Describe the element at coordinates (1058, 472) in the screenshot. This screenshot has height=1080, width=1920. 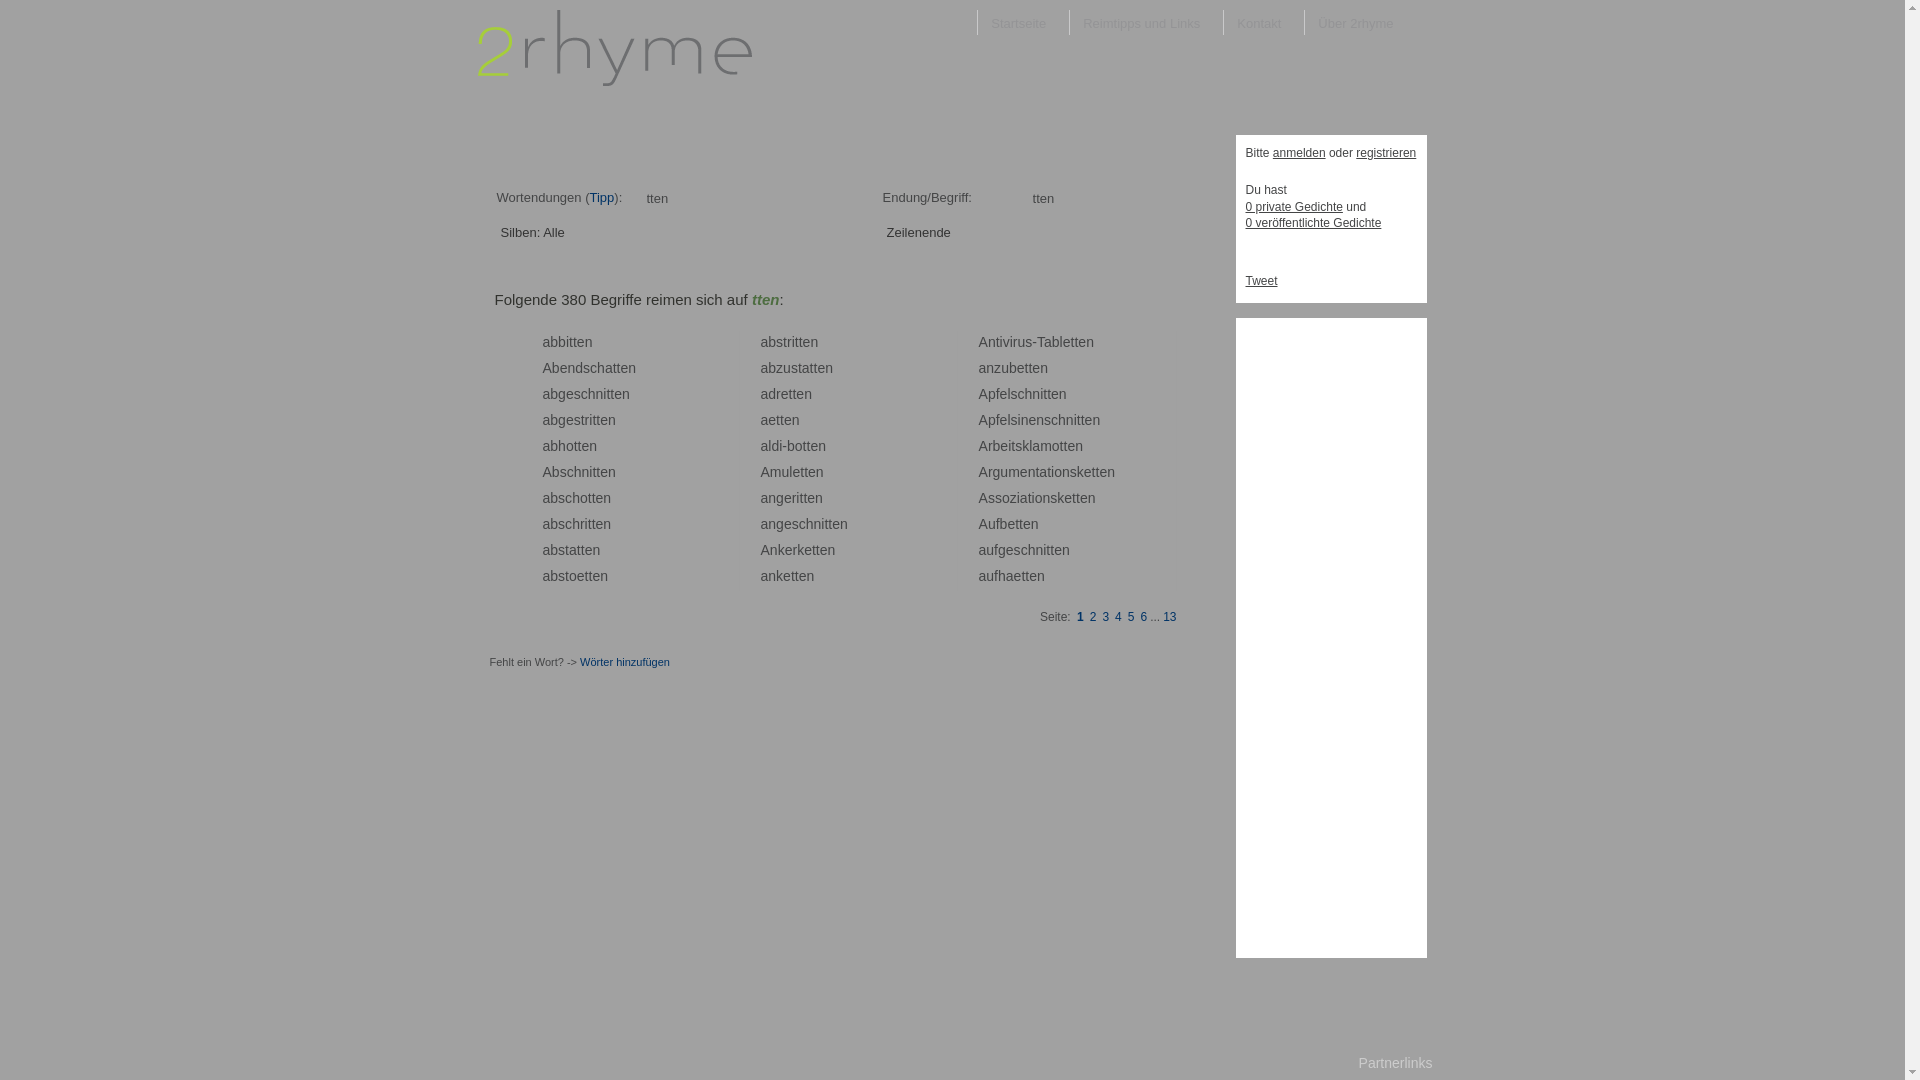
I see `o` at that location.